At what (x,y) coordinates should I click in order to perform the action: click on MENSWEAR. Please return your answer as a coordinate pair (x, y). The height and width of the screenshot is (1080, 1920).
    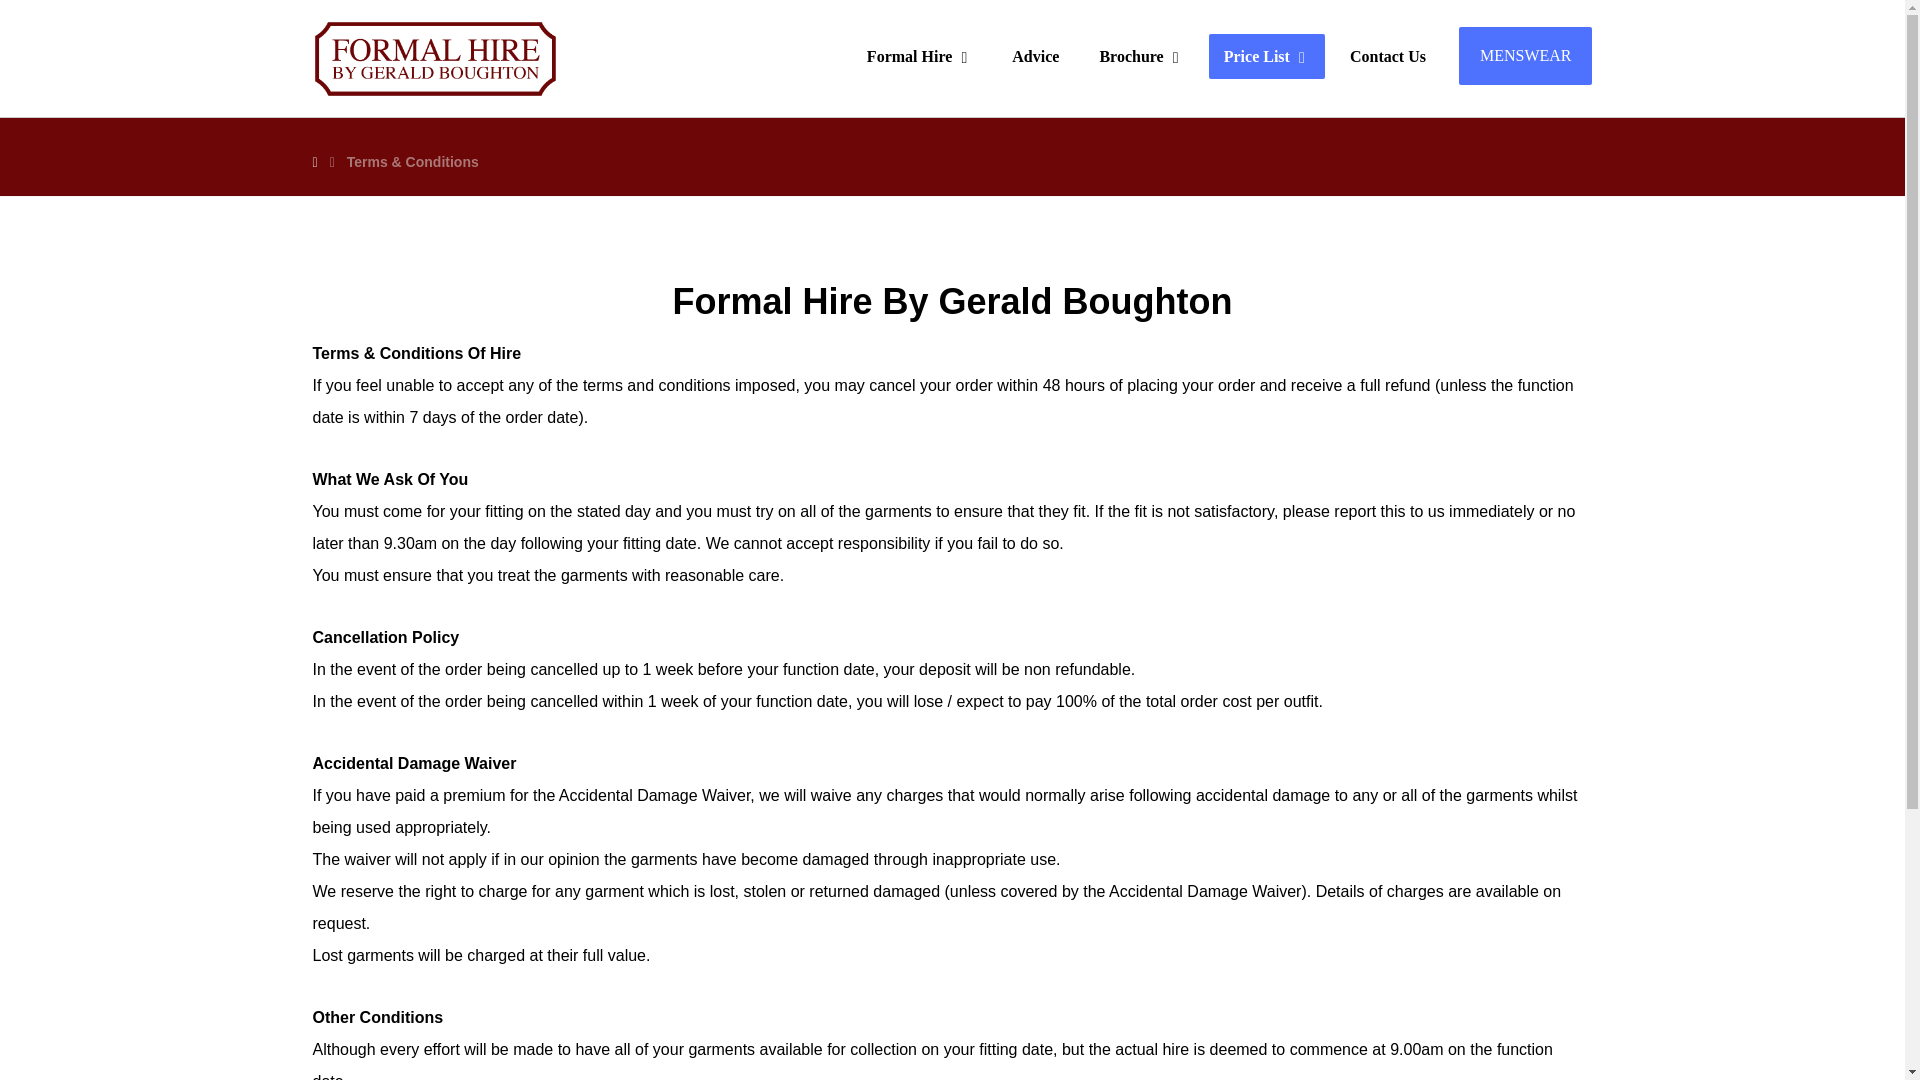
    Looking at the image, I should click on (1526, 56).